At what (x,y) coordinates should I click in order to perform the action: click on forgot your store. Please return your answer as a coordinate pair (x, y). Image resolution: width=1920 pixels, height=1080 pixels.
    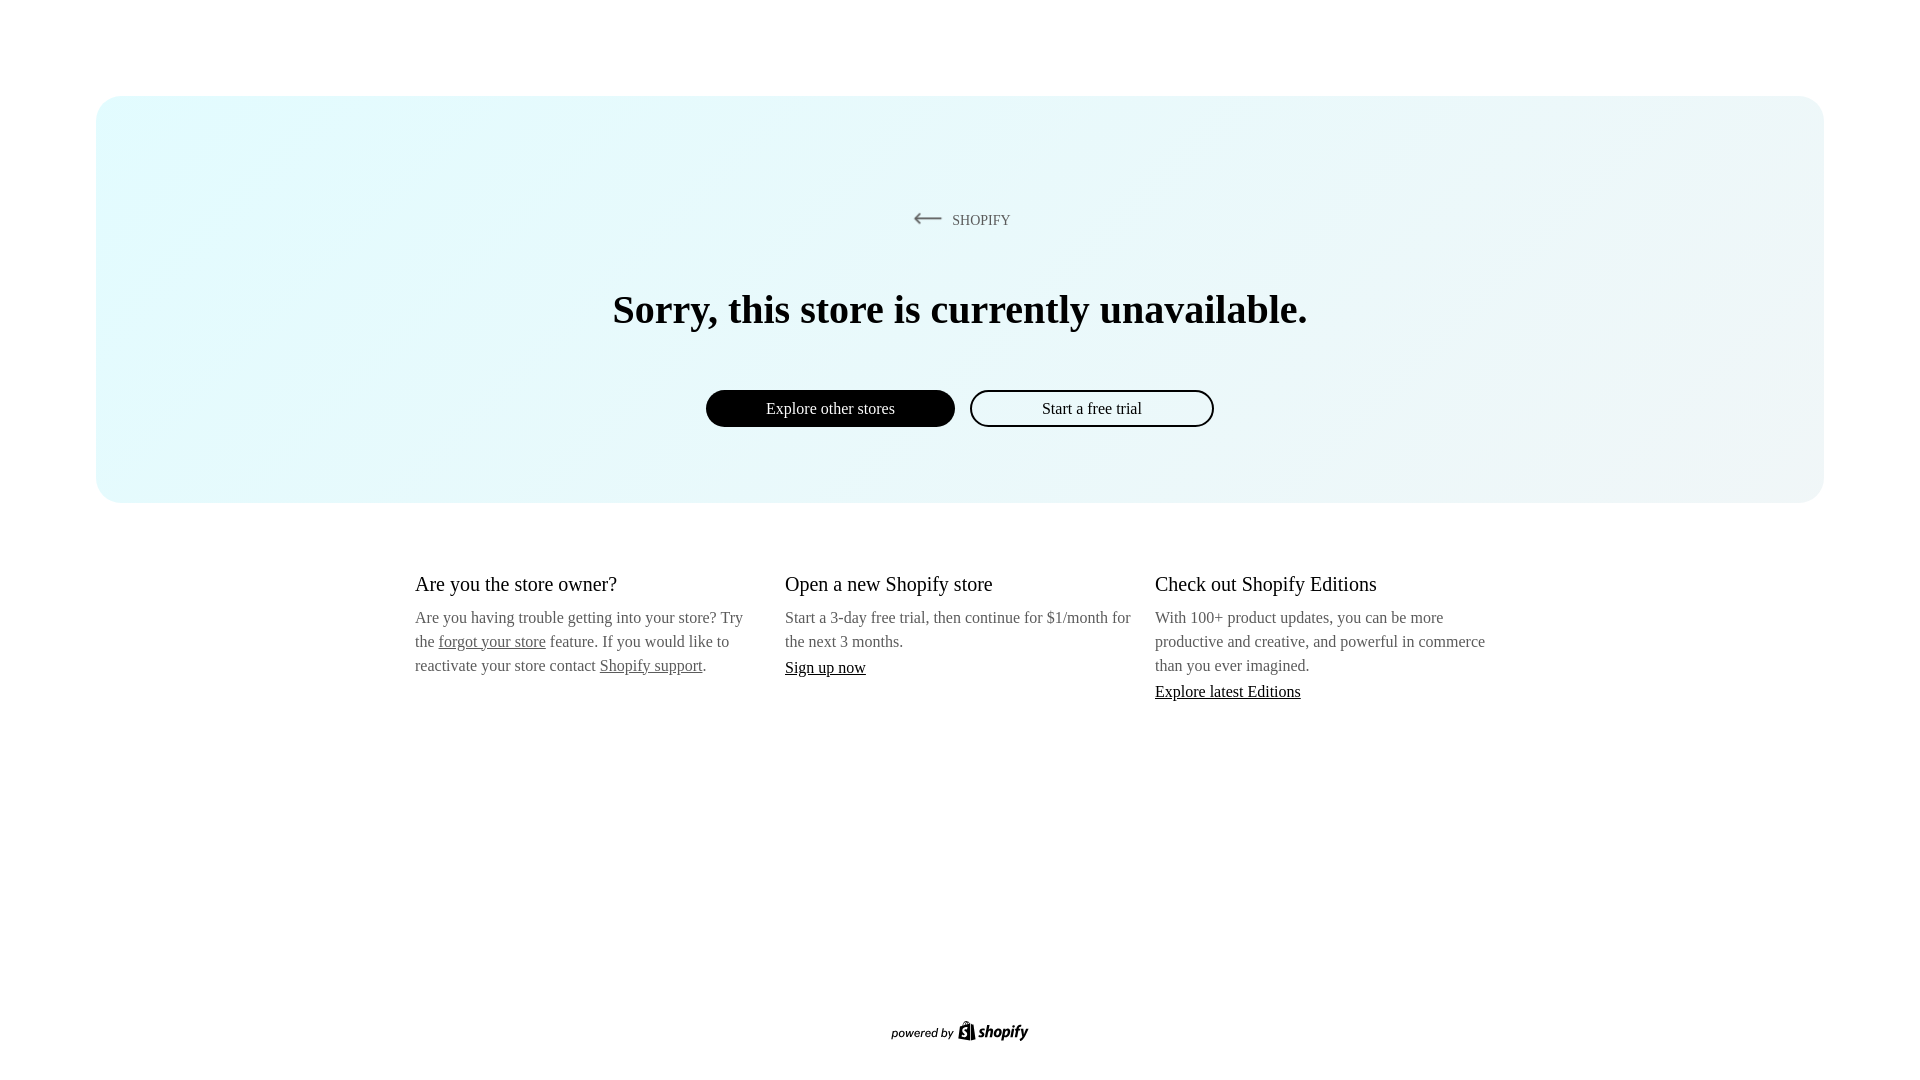
    Looking at the image, I should click on (492, 641).